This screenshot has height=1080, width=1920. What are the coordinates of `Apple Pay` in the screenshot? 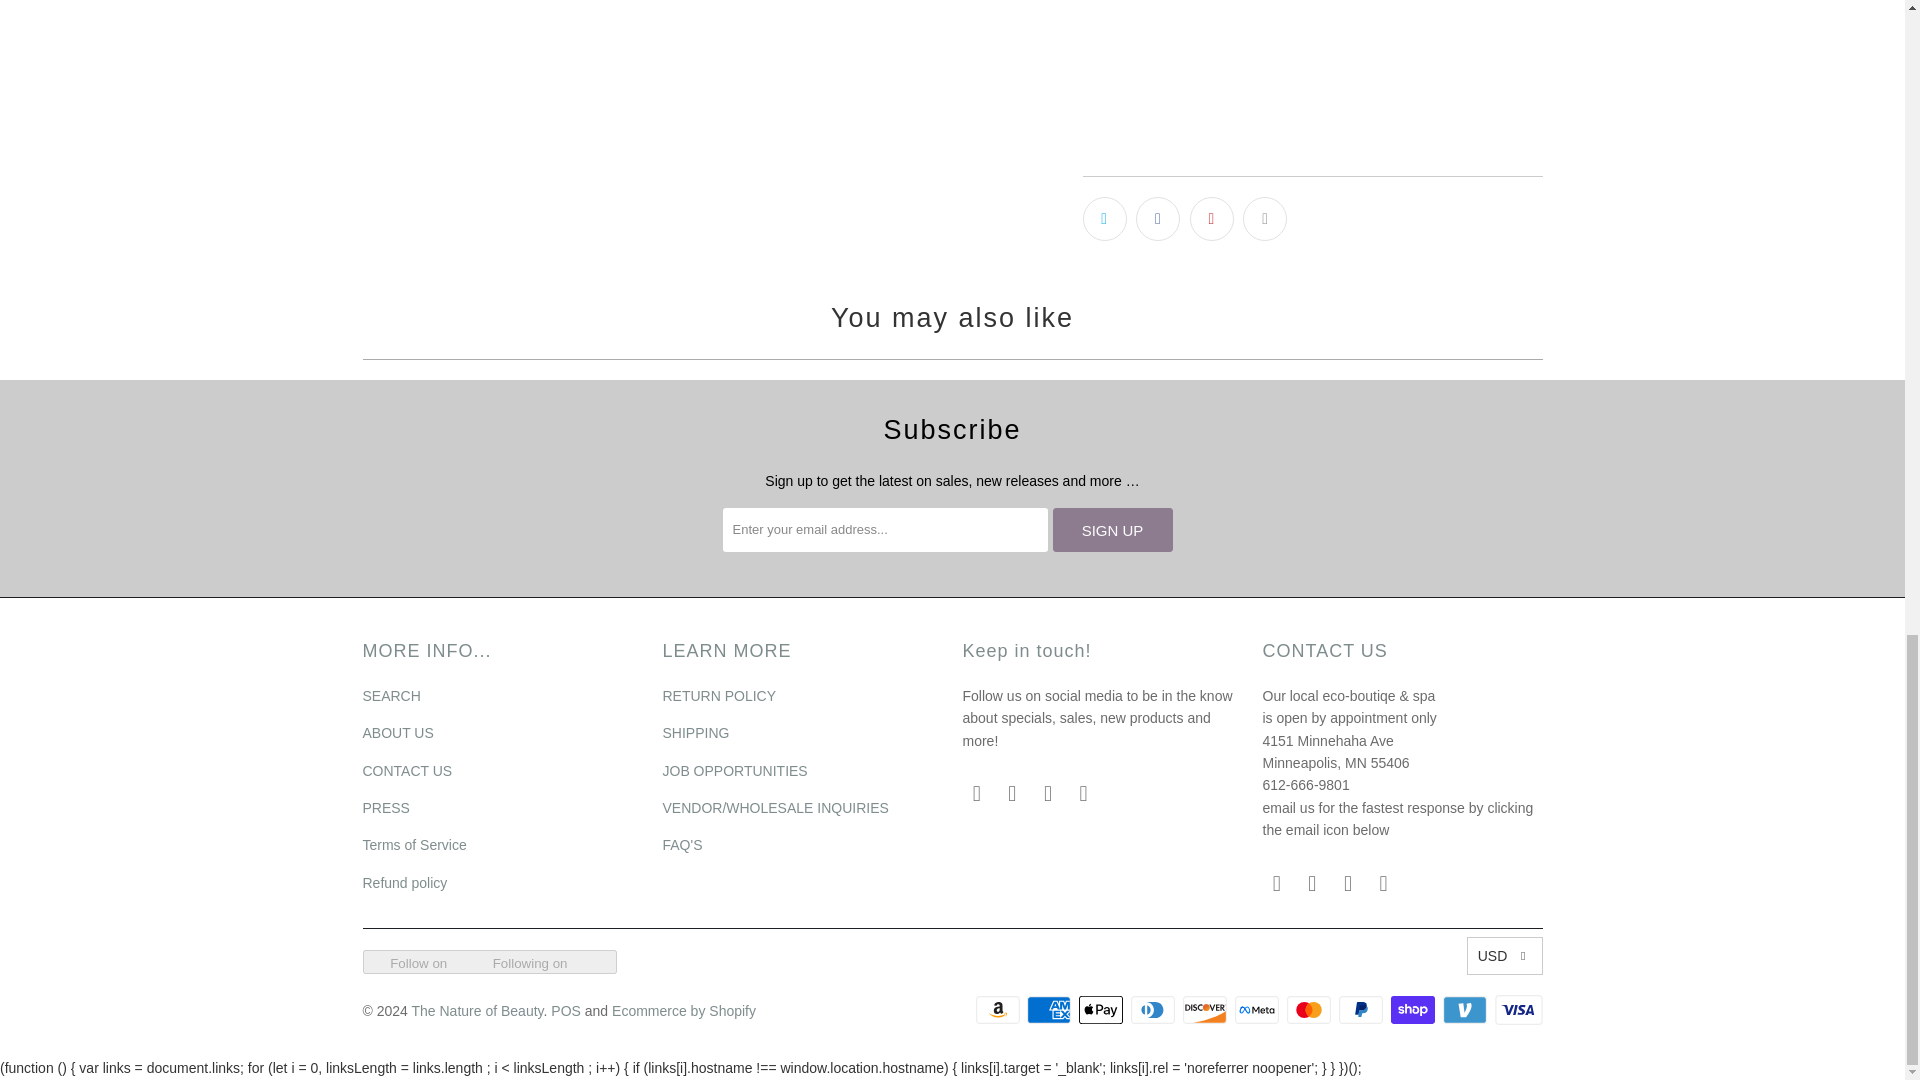 It's located at (1103, 1009).